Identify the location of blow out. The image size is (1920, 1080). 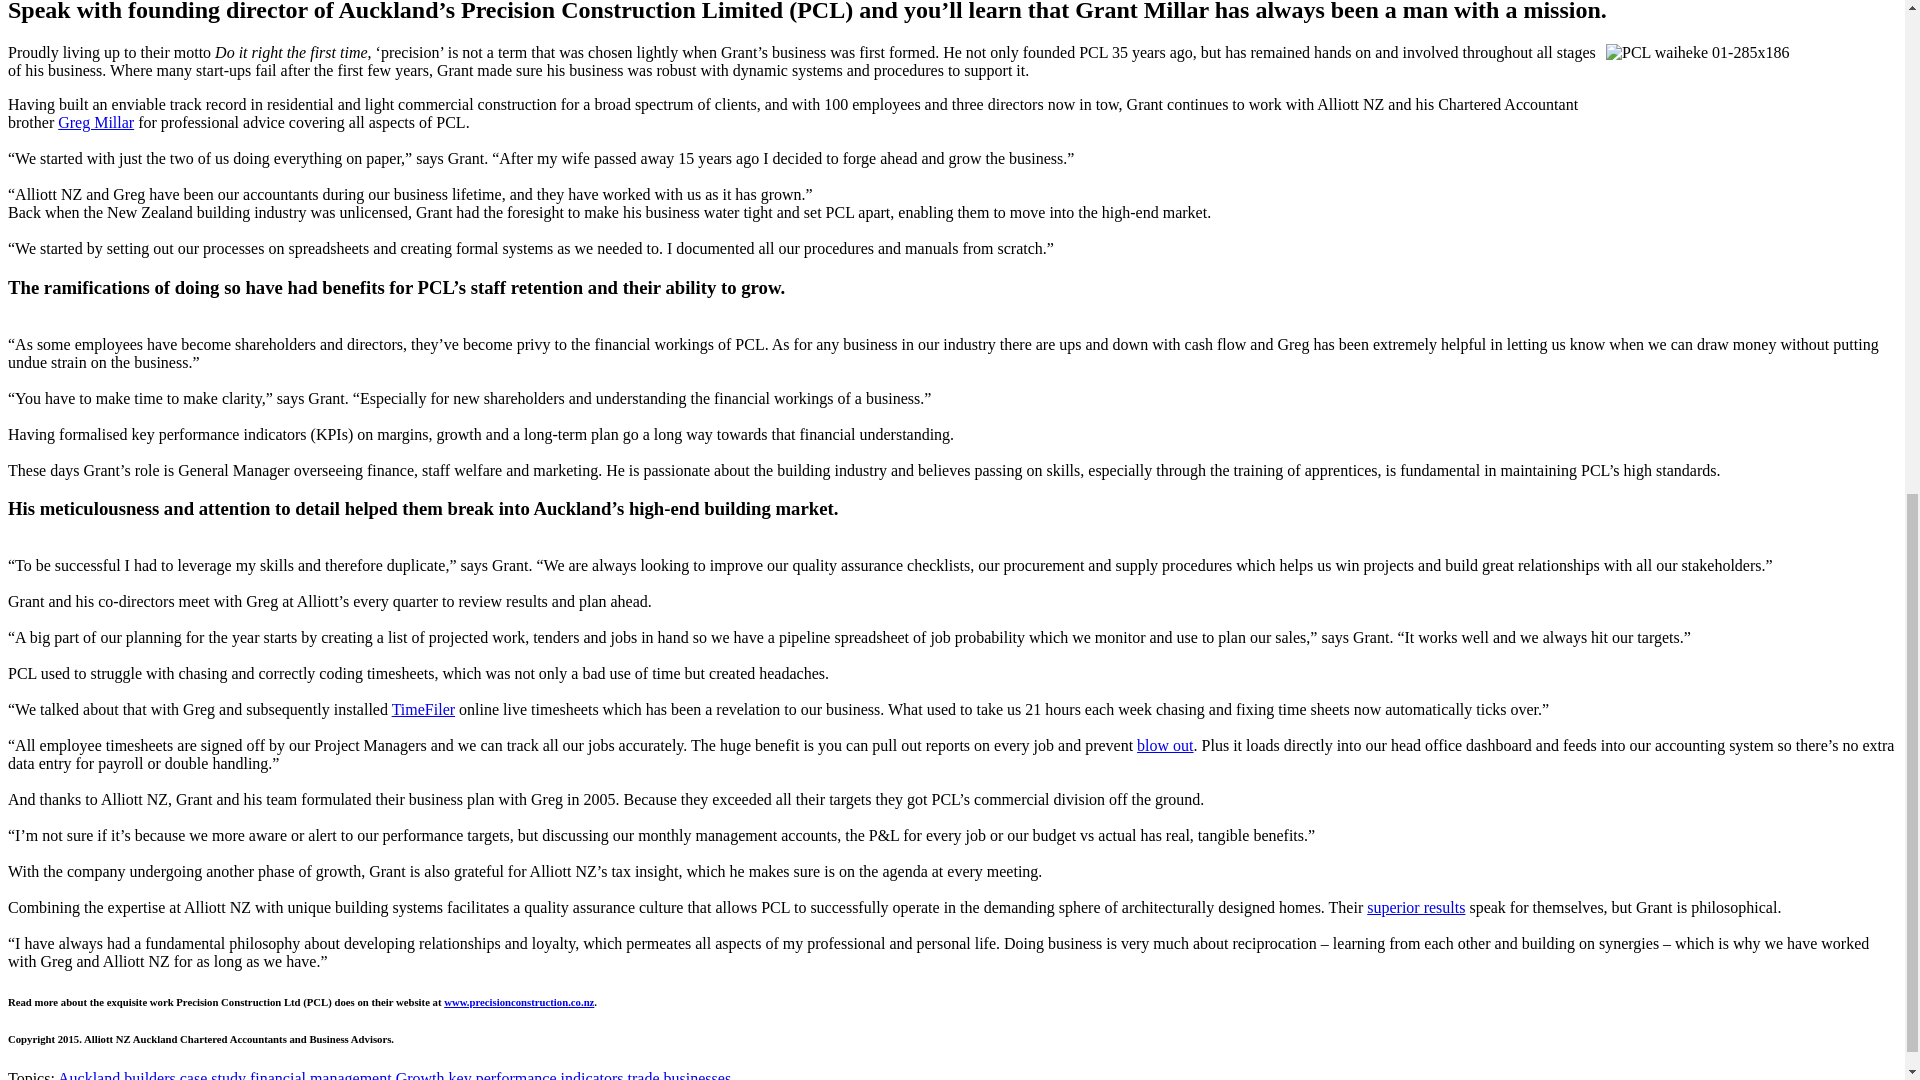
(1164, 744).